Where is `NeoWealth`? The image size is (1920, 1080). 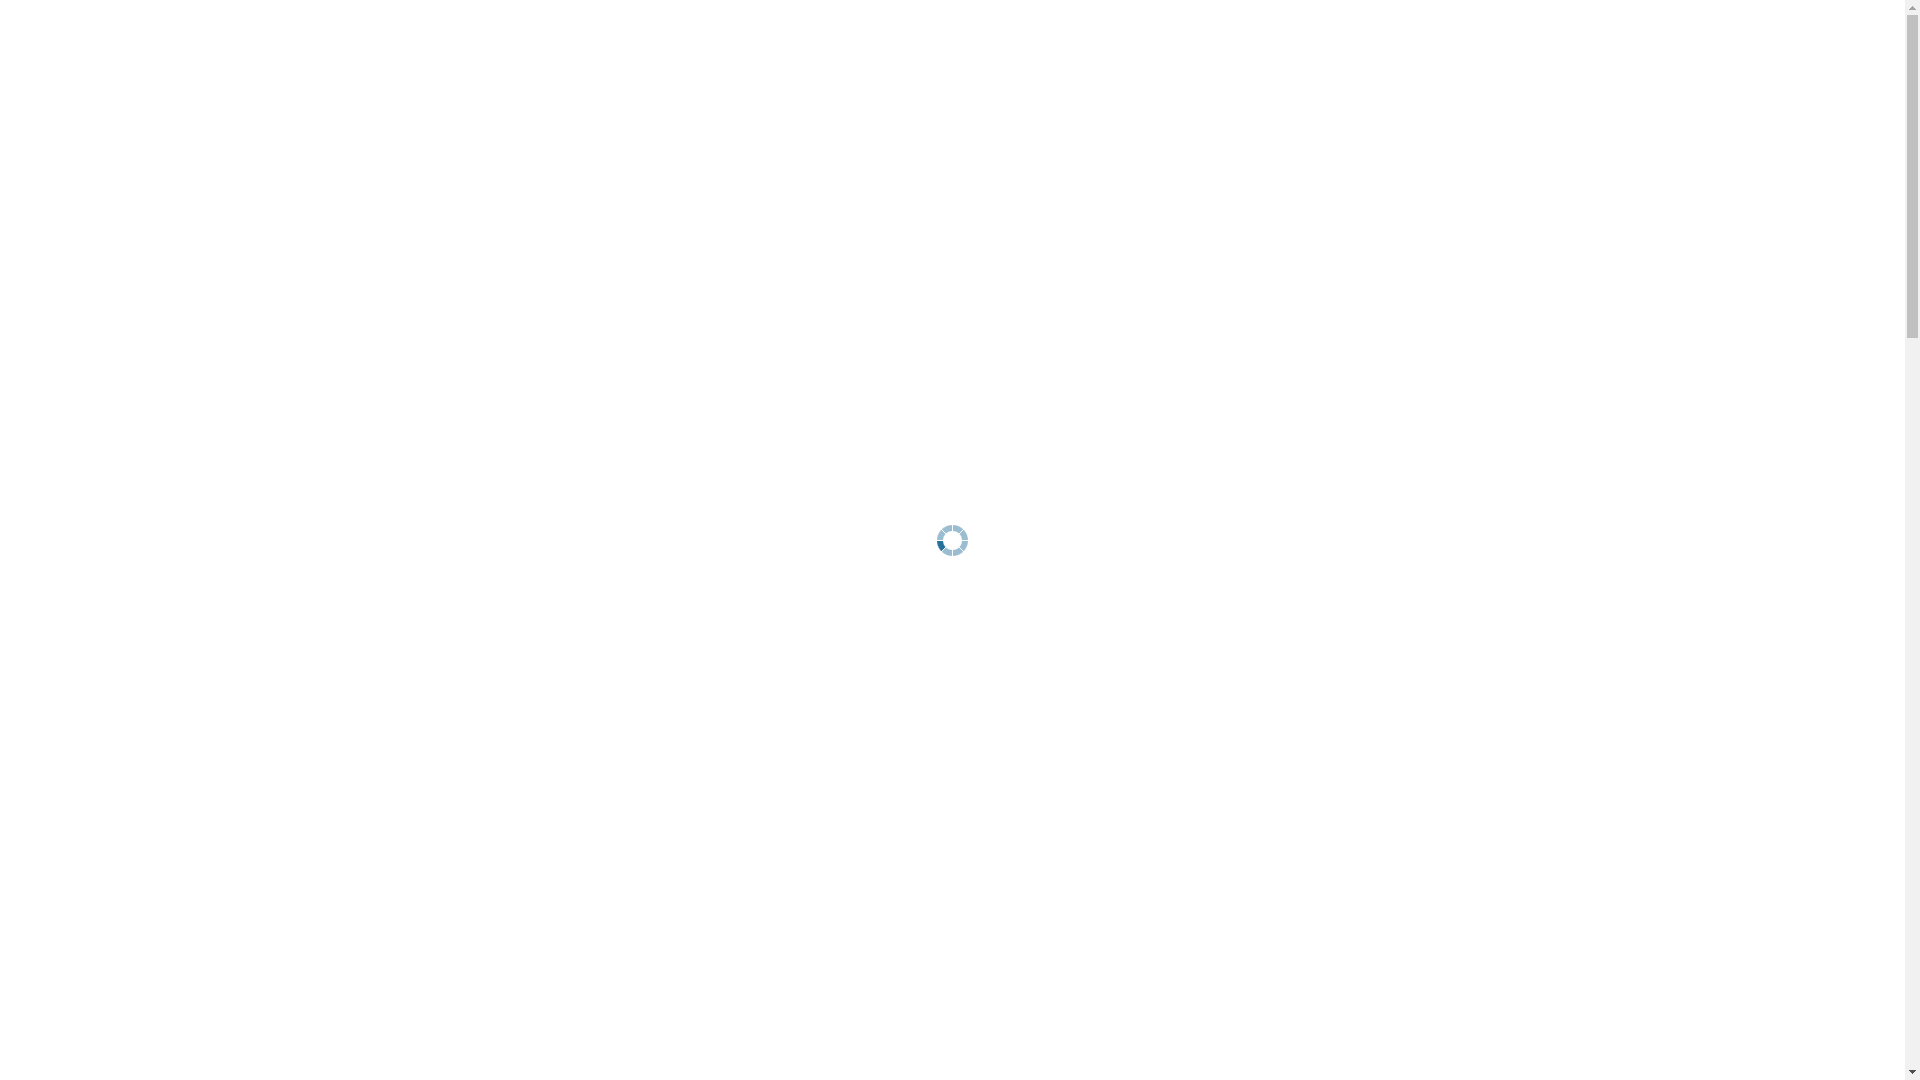 NeoWealth is located at coordinates (82, 132).